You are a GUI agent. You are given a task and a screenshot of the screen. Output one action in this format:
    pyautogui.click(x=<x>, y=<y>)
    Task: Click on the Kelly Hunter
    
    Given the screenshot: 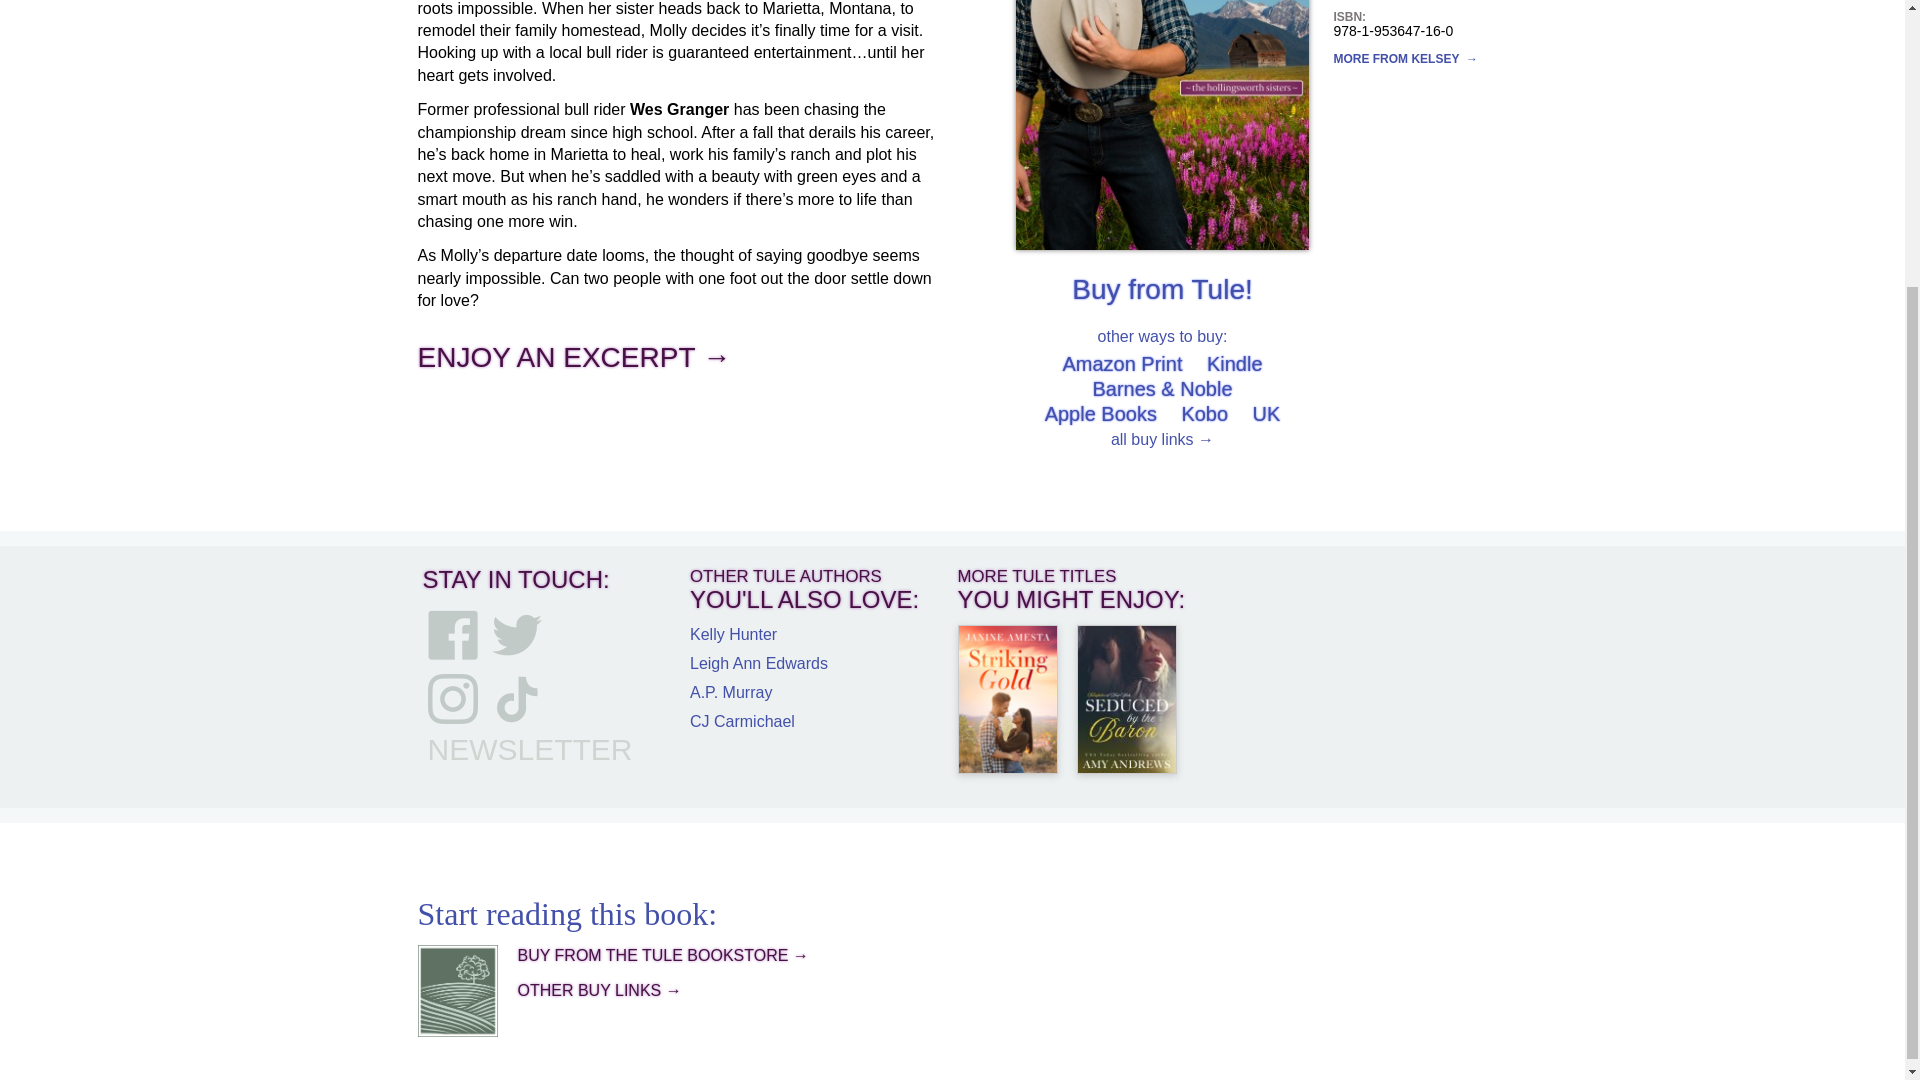 What is the action you would take?
    pyautogui.click(x=733, y=634)
    